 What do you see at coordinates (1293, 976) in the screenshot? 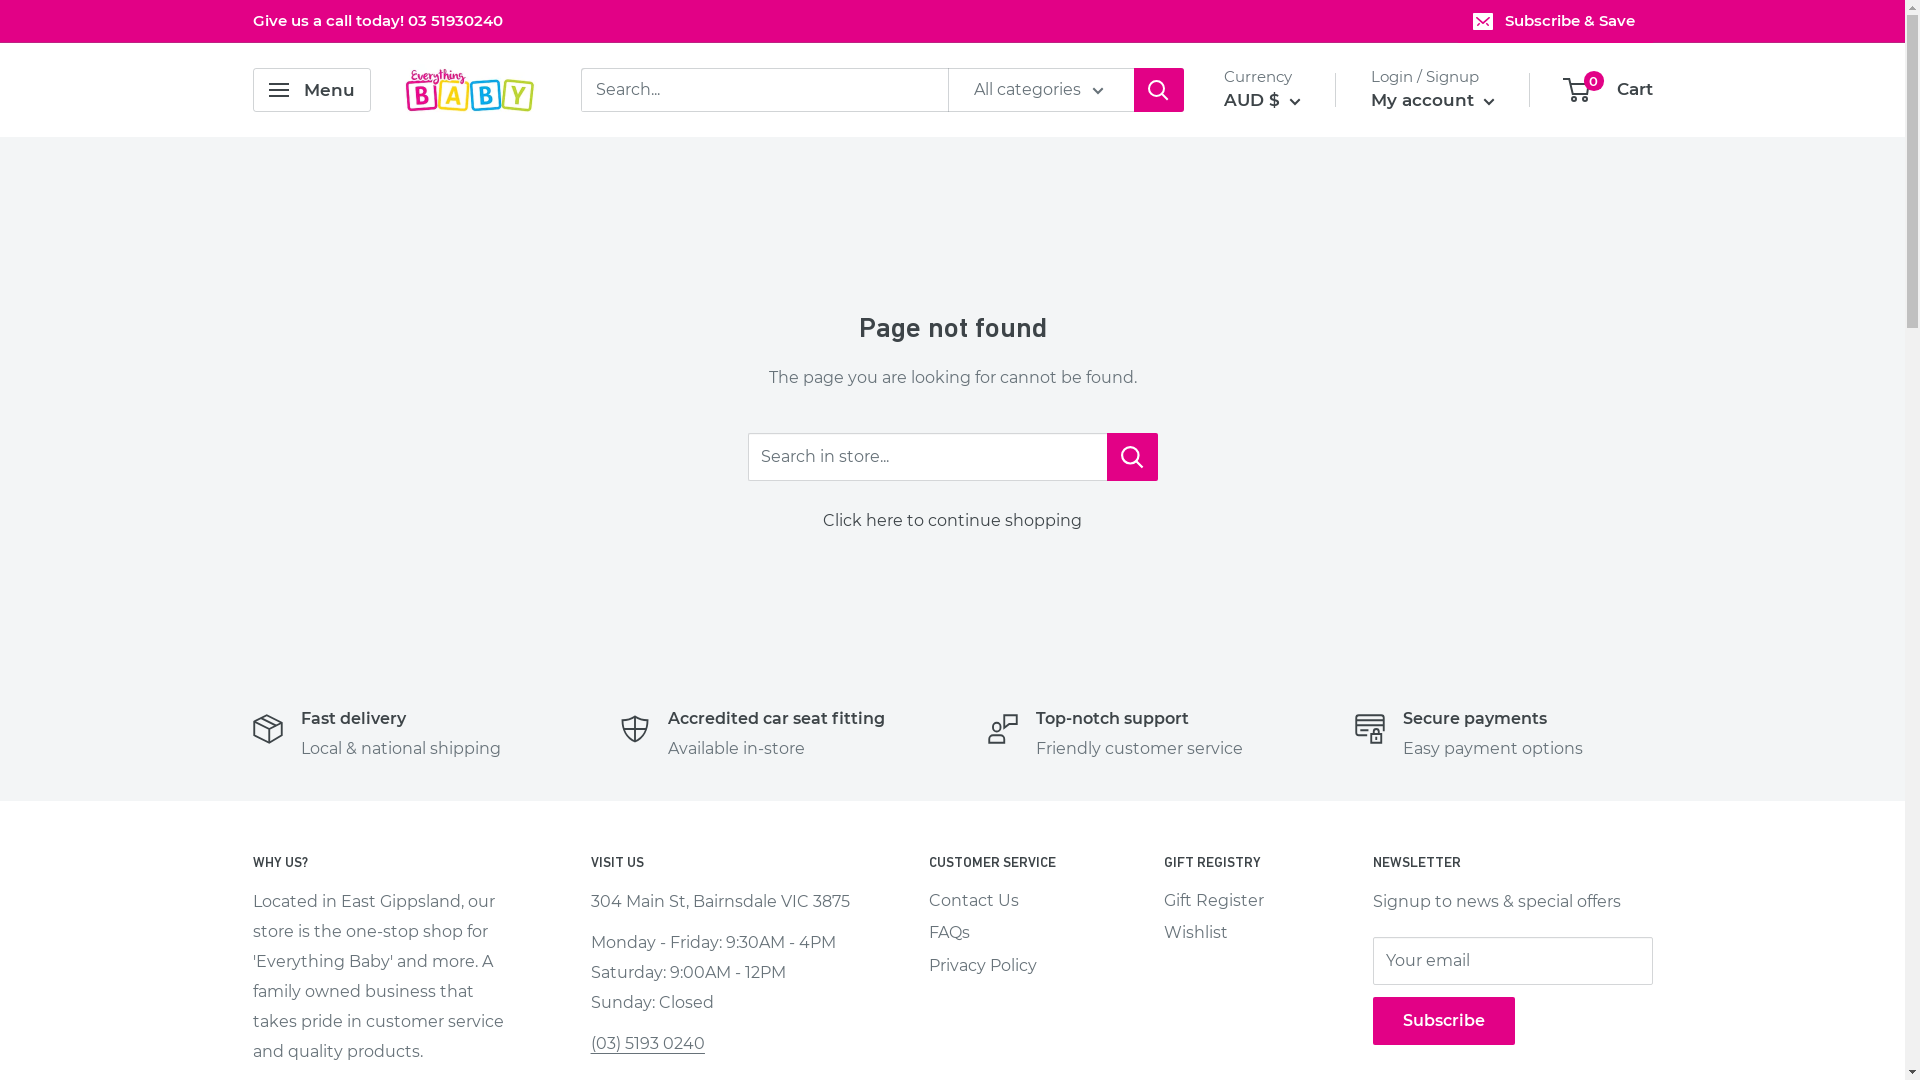
I see `CNY` at bounding box center [1293, 976].